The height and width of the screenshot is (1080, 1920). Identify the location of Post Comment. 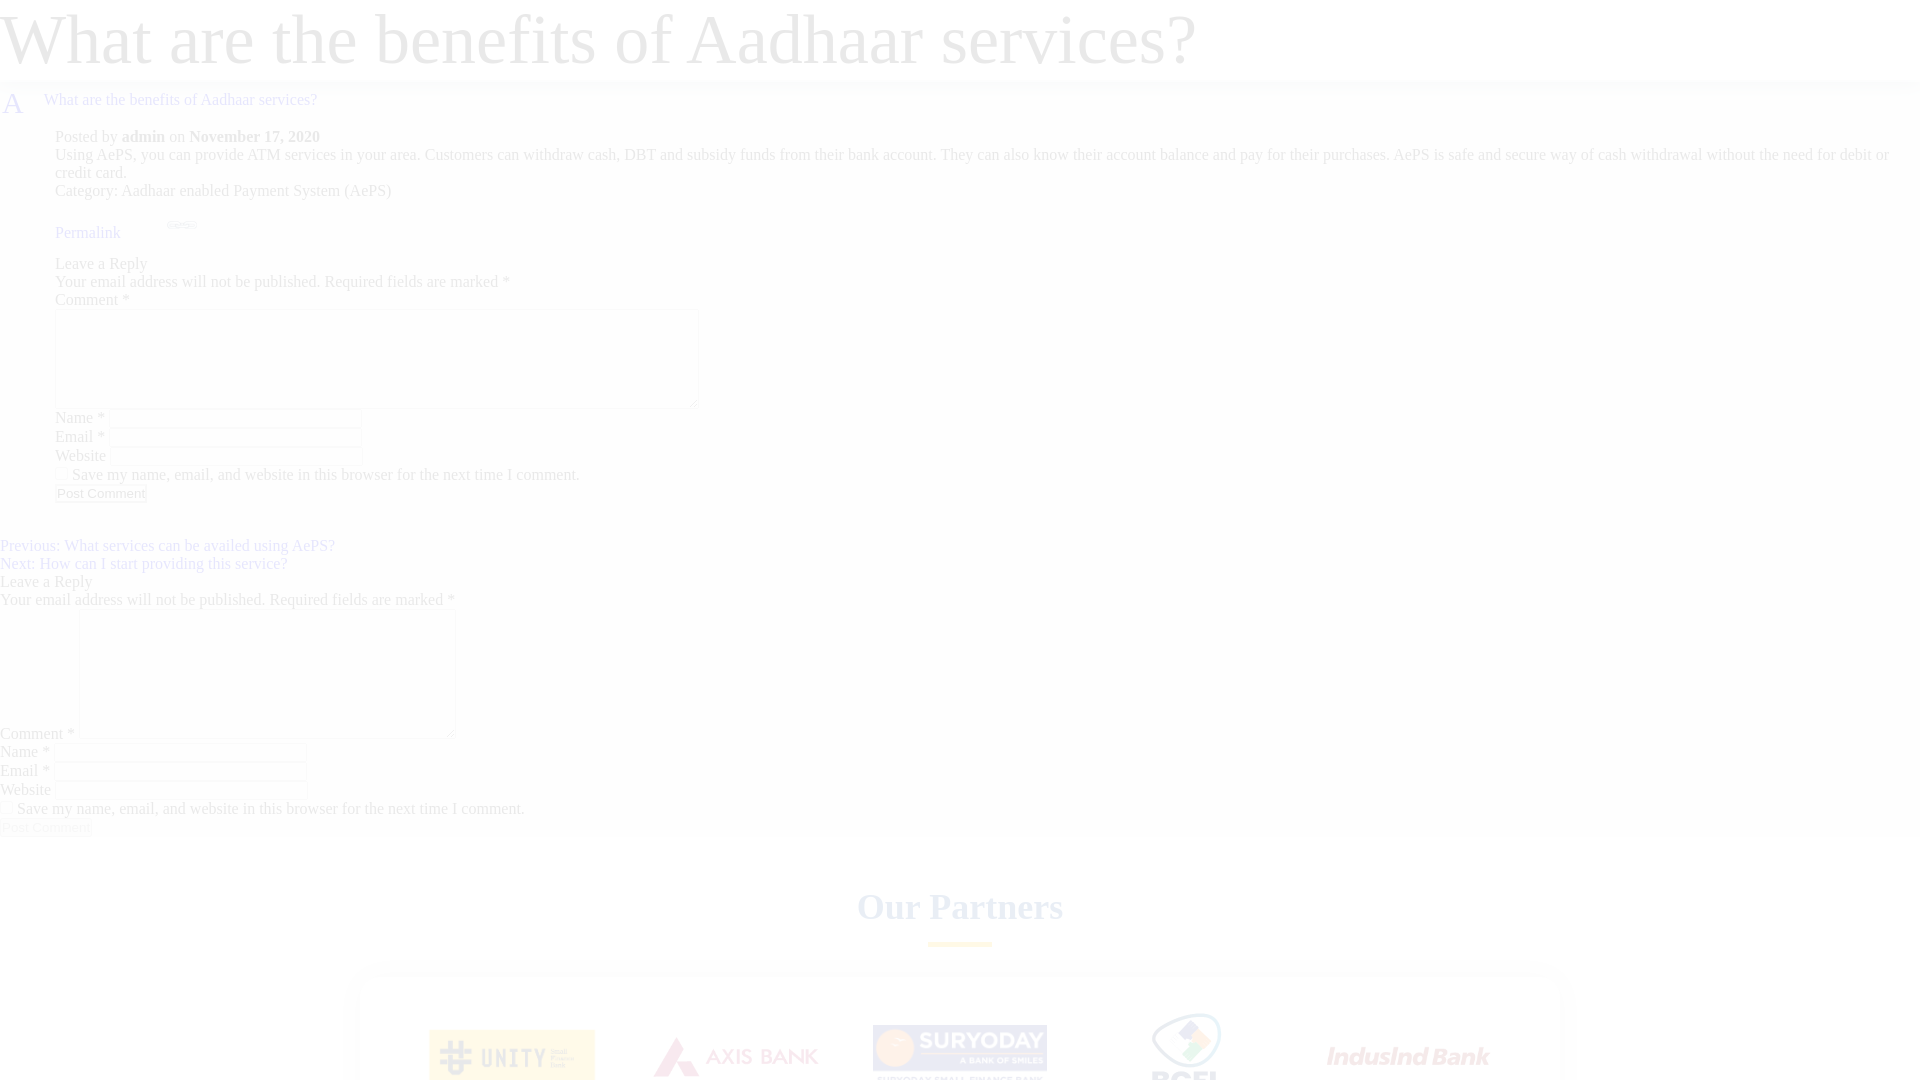
(46, 827).